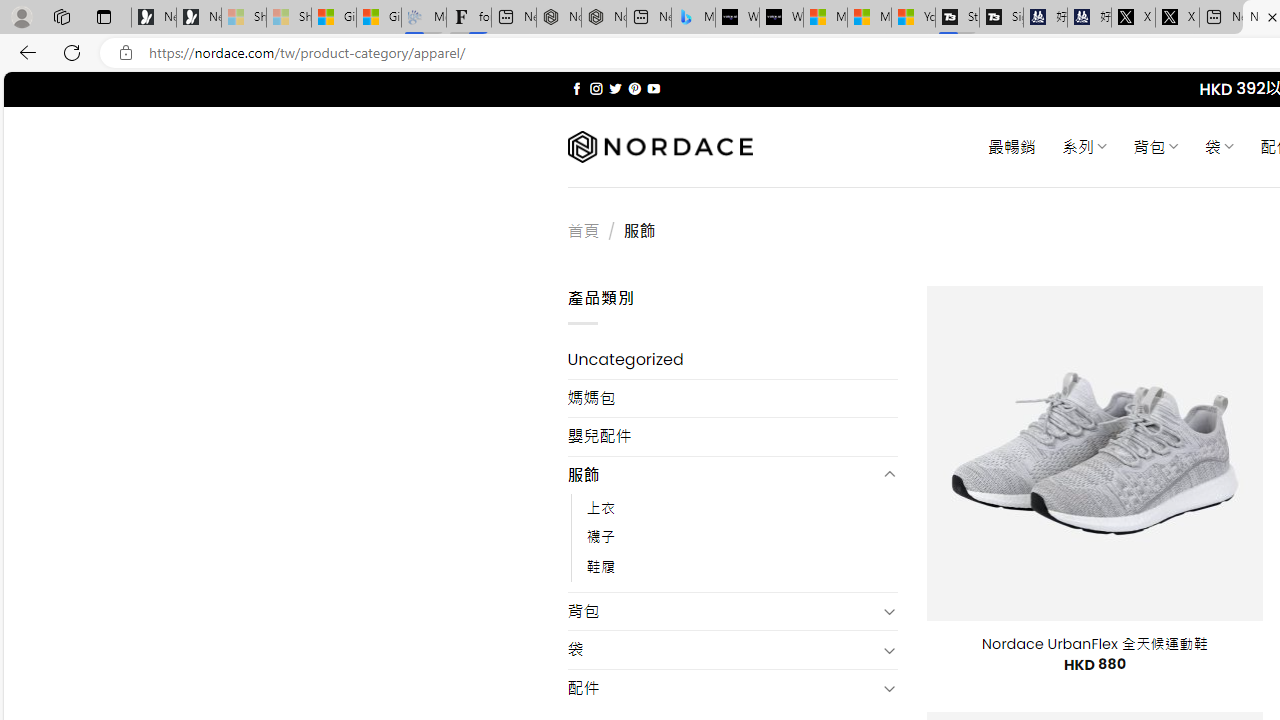  Describe the element at coordinates (604, 18) in the screenshot. I see `Nordace - #1 Japanese Best-Seller - Siena Smart Backpack` at that location.